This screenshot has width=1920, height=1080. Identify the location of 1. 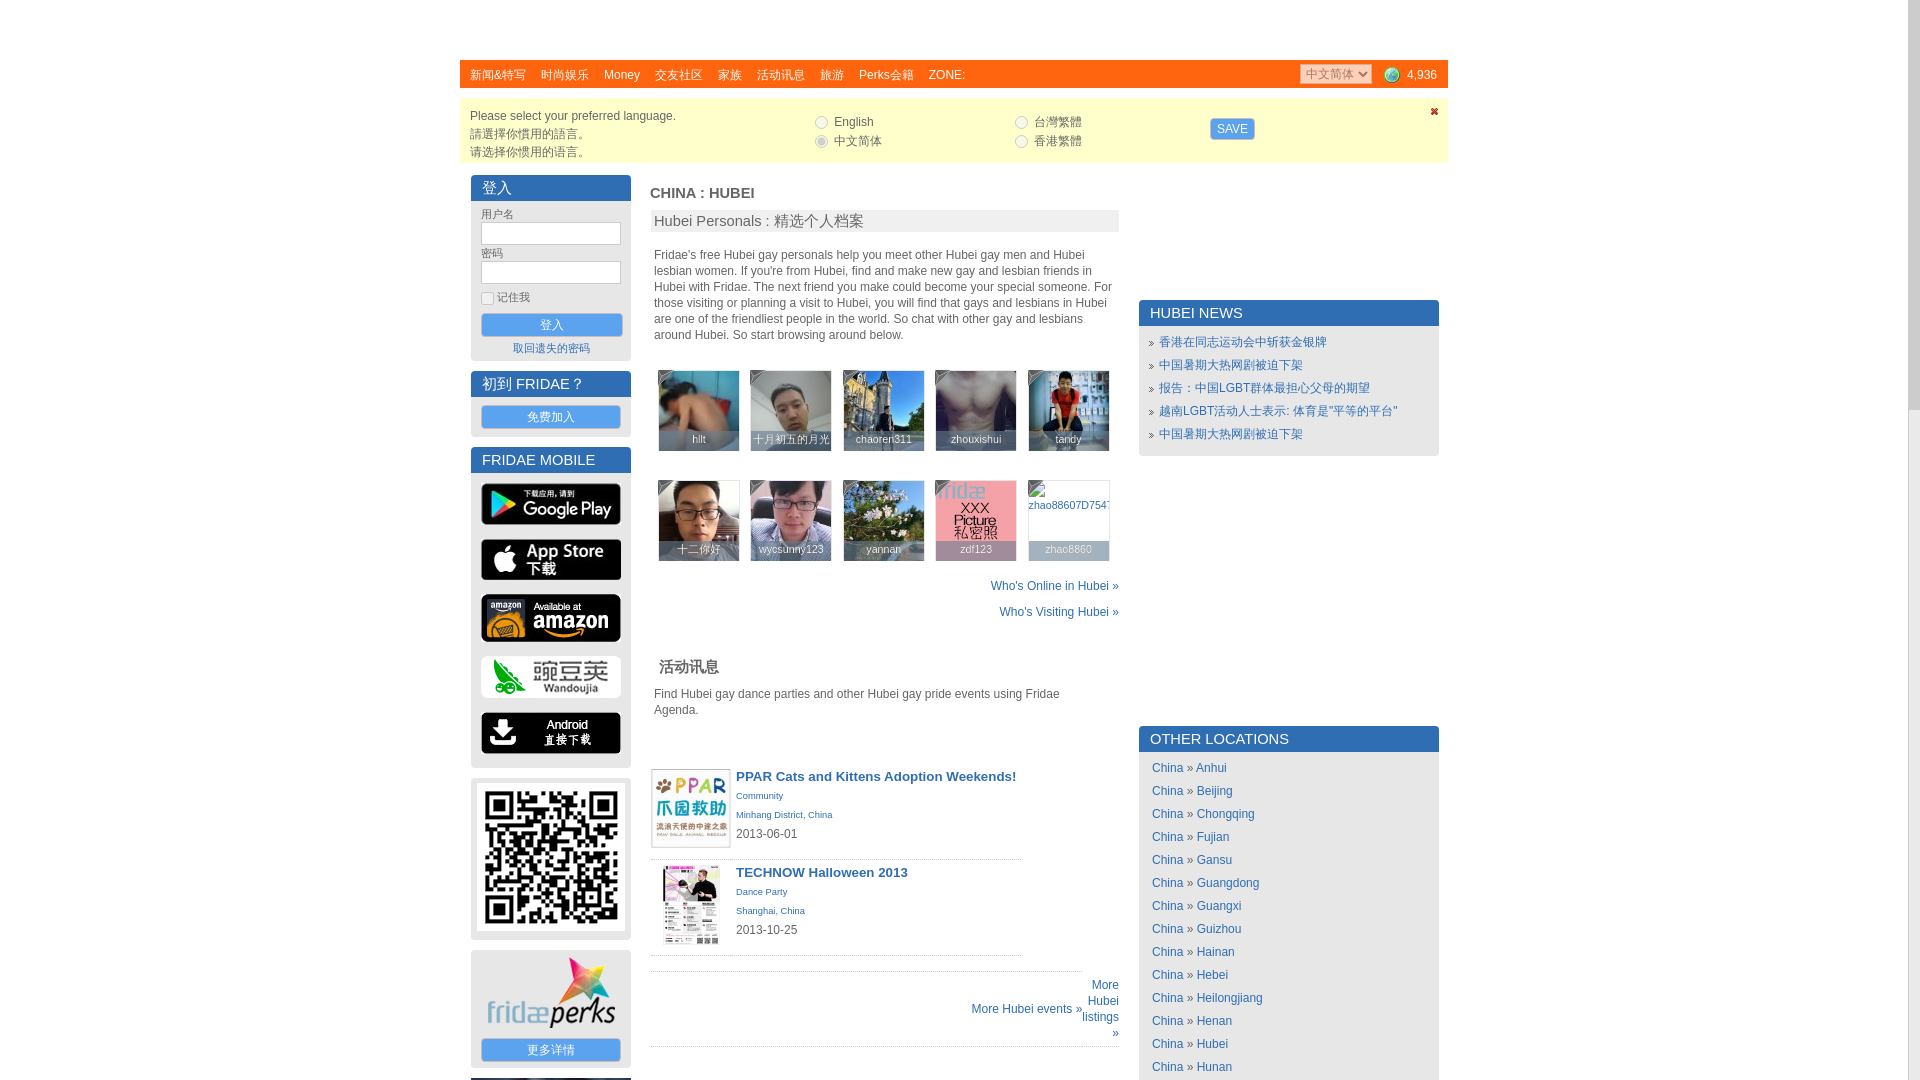
(487, 298).